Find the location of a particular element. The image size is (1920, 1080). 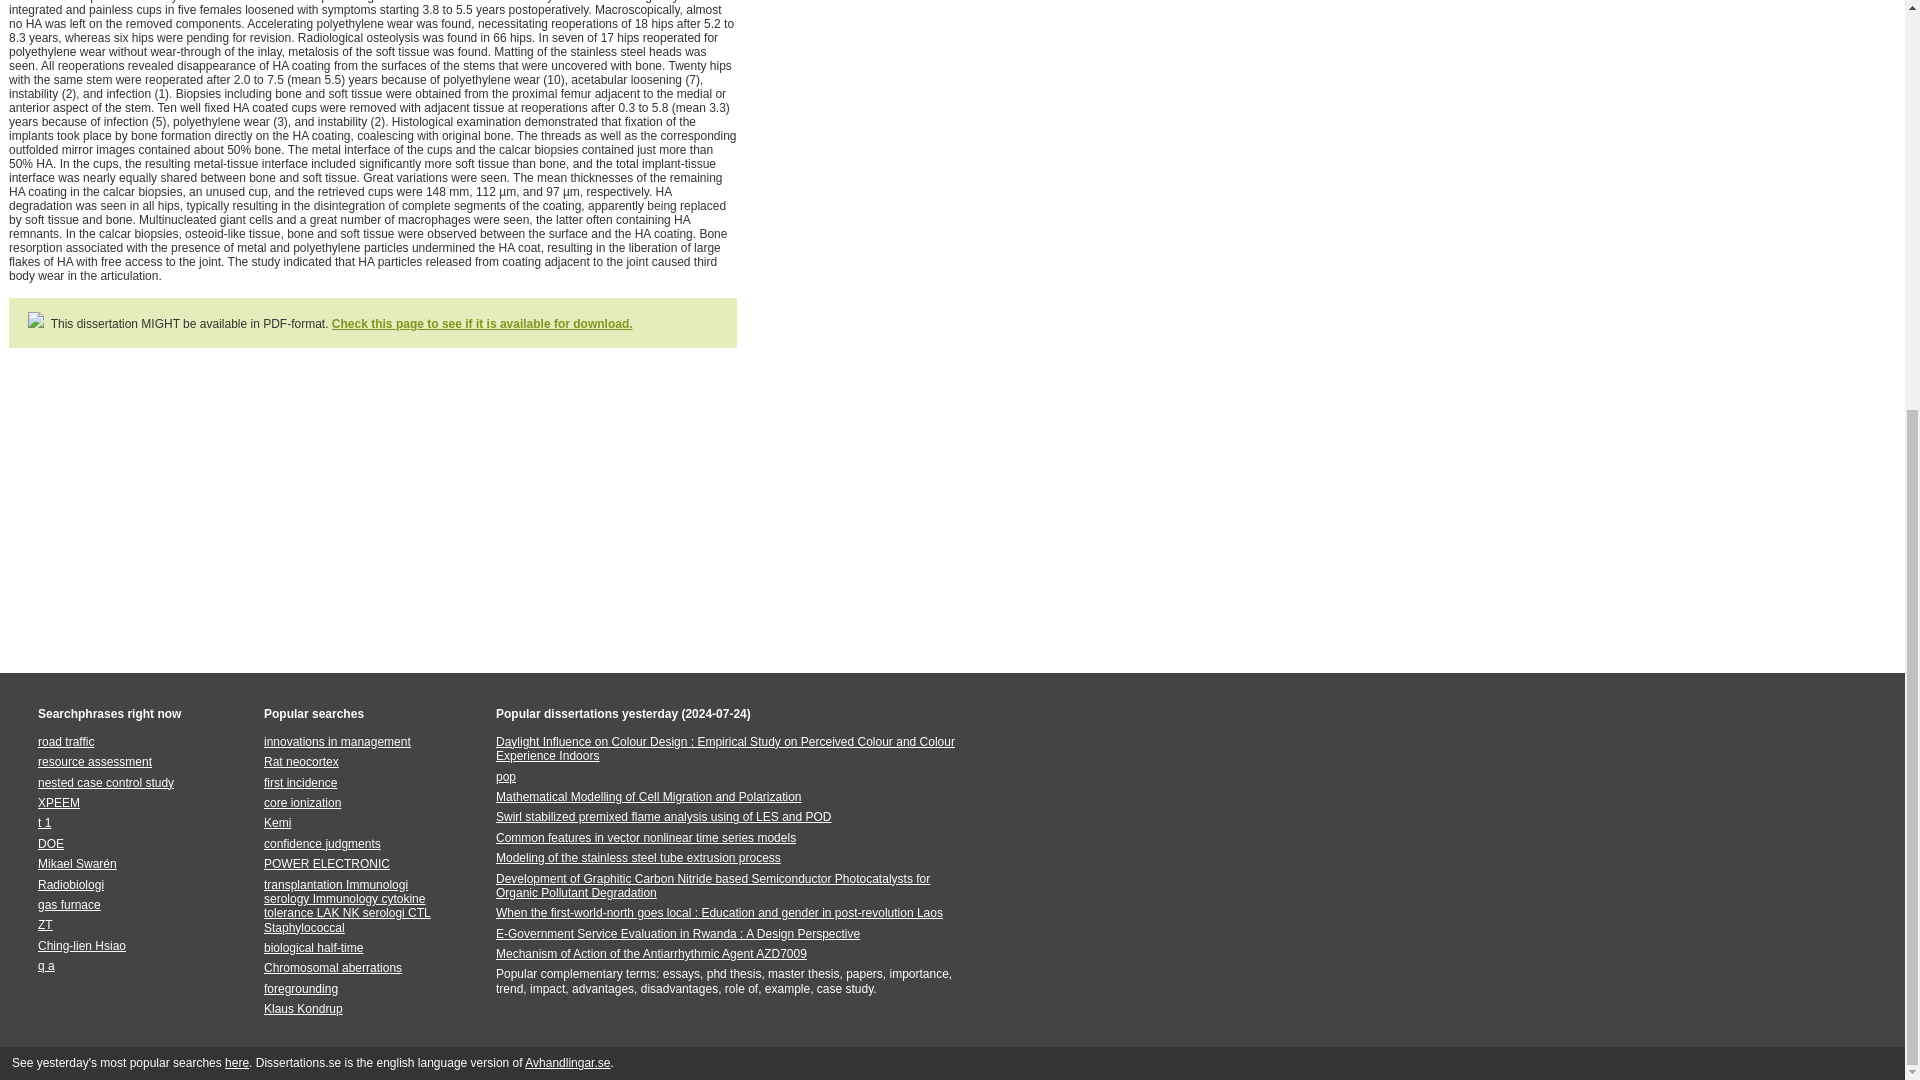

nested case control study is located at coordinates (106, 782).